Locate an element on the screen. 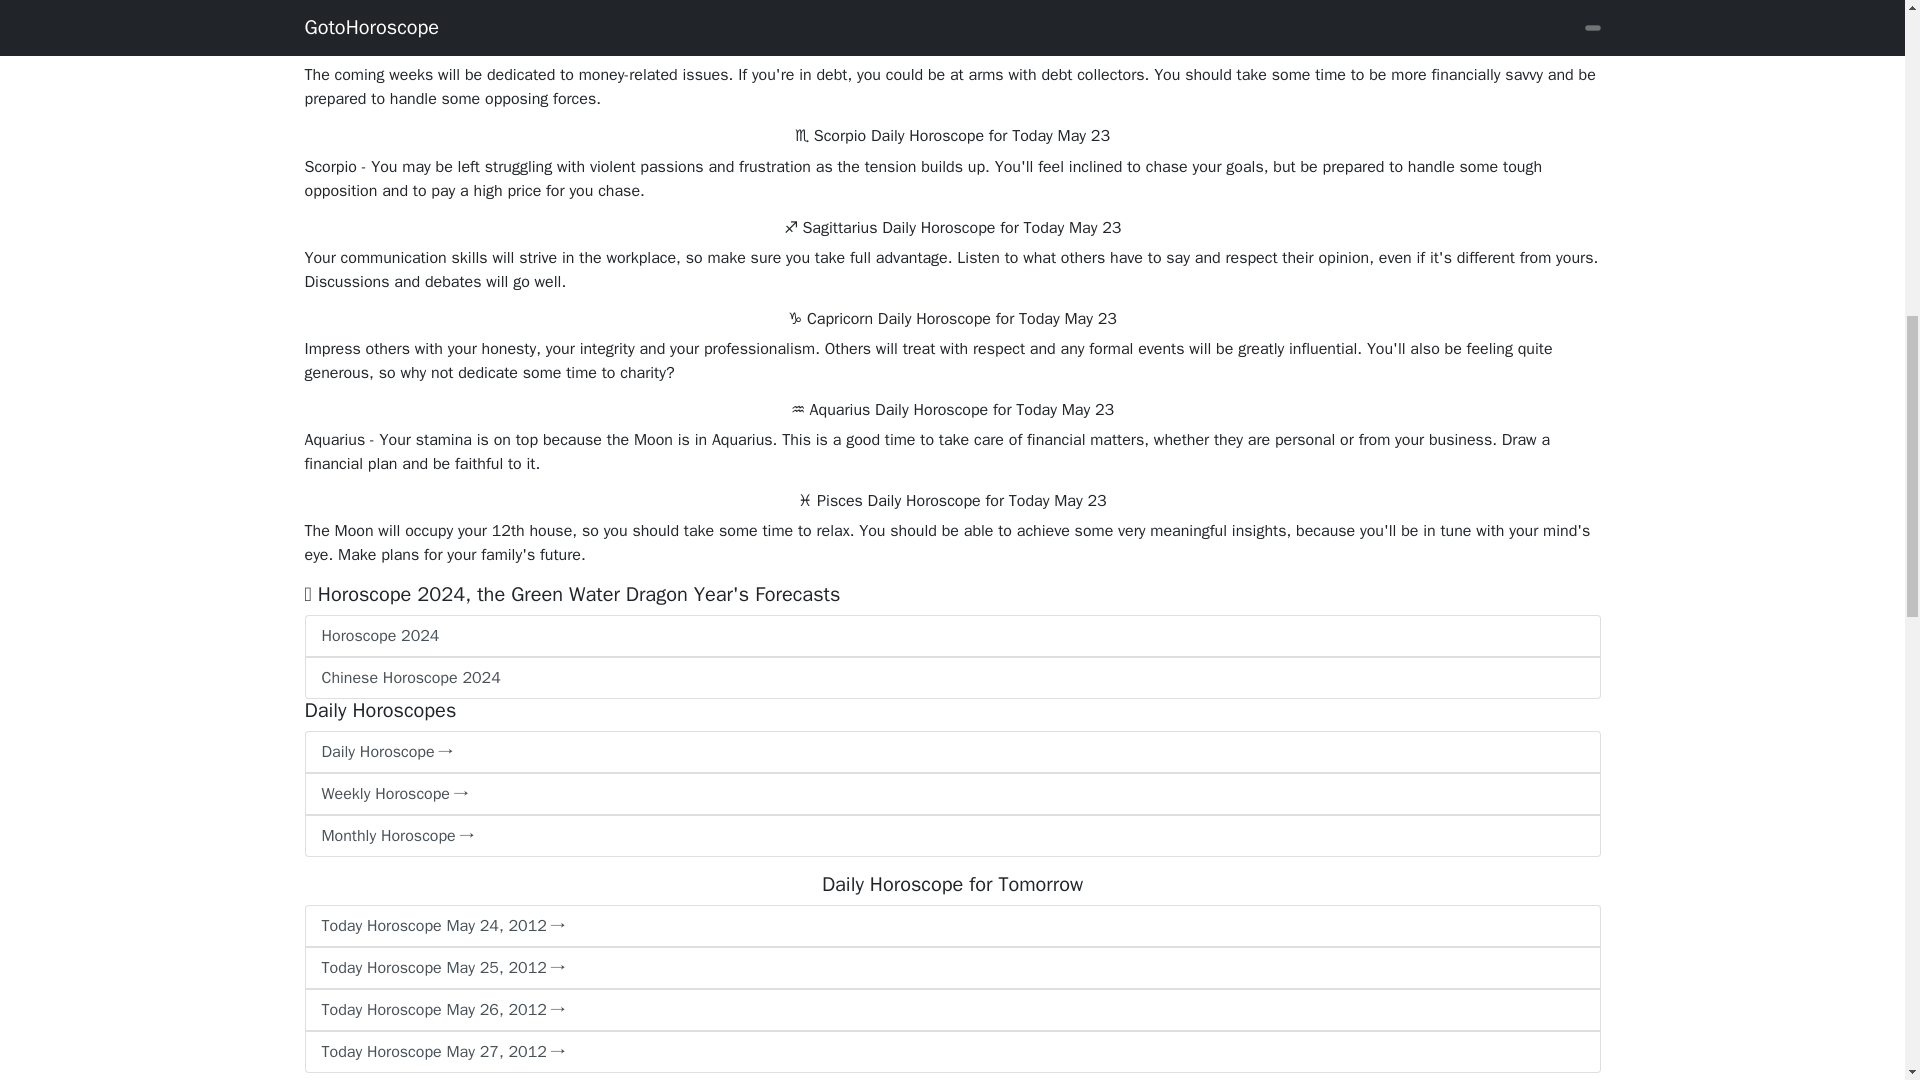 Image resolution: width=1920 pixels, height=1080 pixels. Today Horoscope May 26, 2012 is located at coordinates (951, 1010).